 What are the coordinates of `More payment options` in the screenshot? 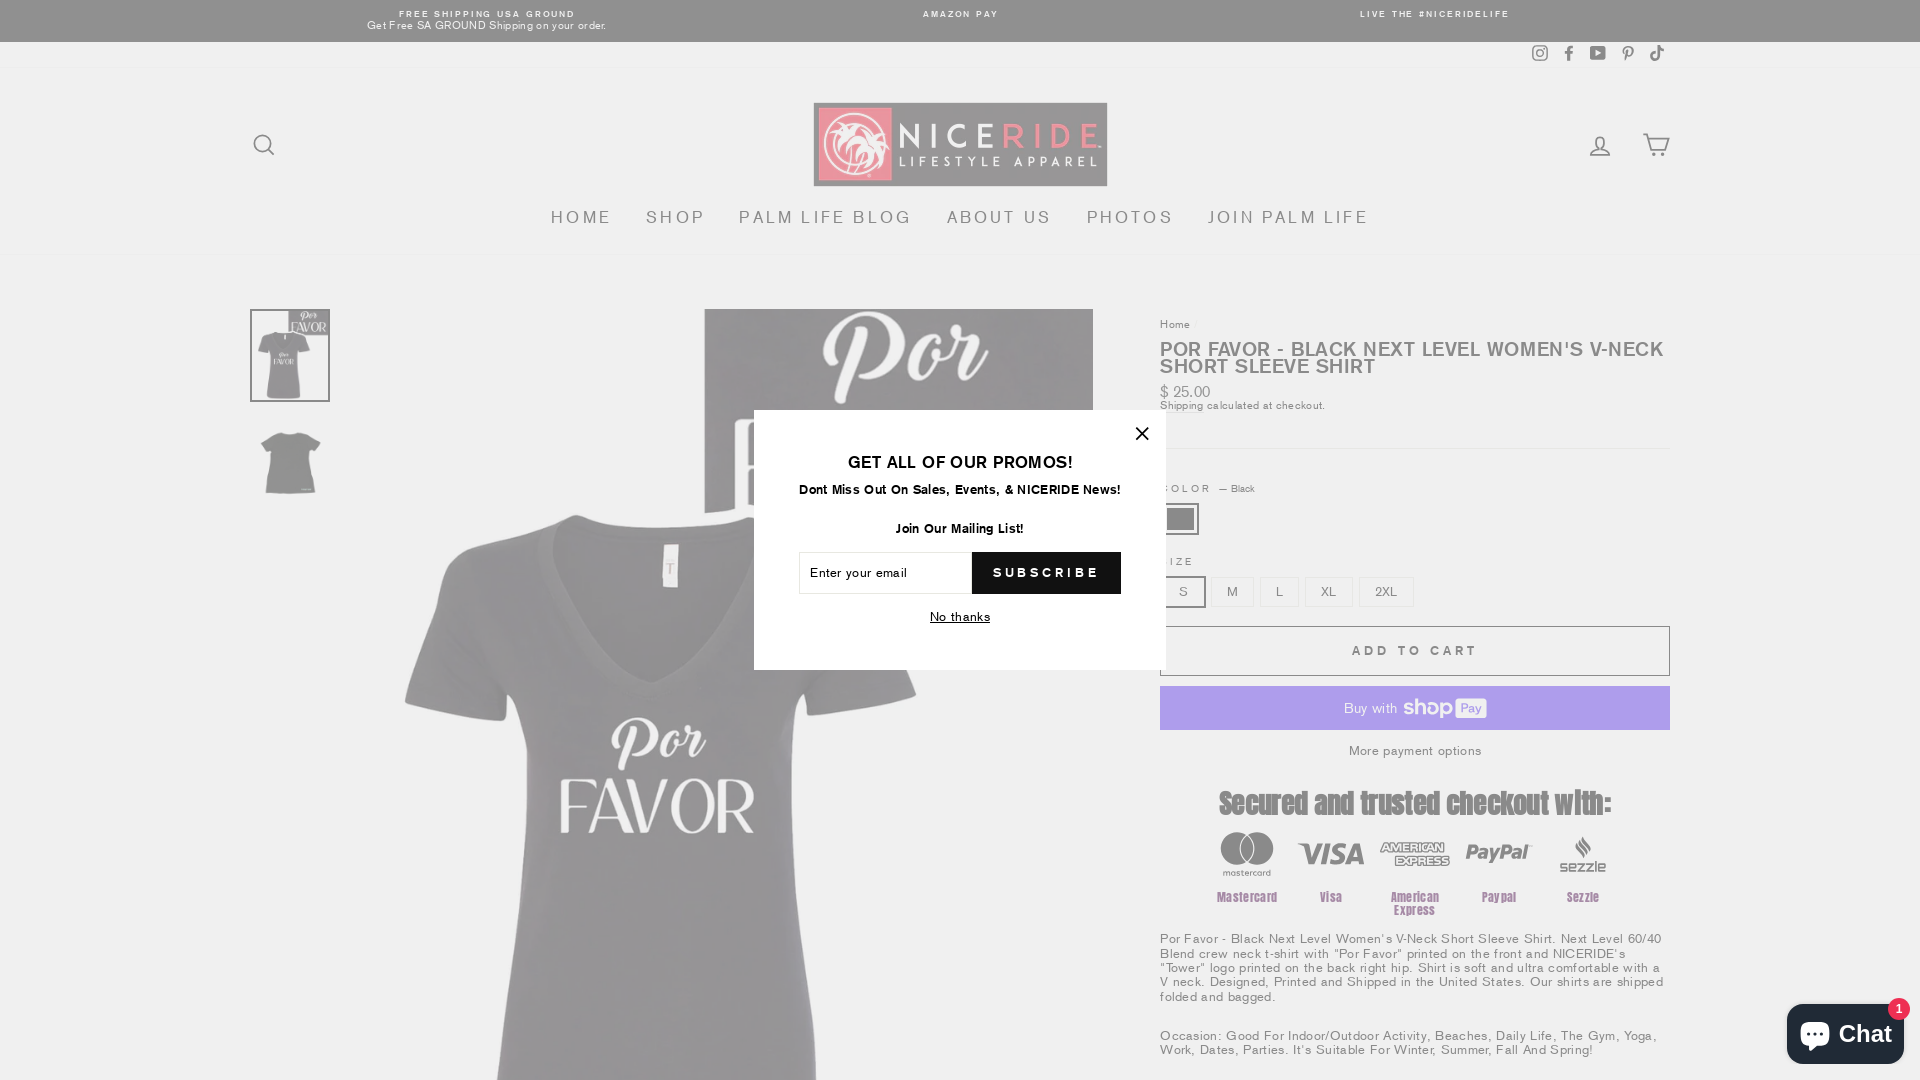 It's located at (1415, 750).